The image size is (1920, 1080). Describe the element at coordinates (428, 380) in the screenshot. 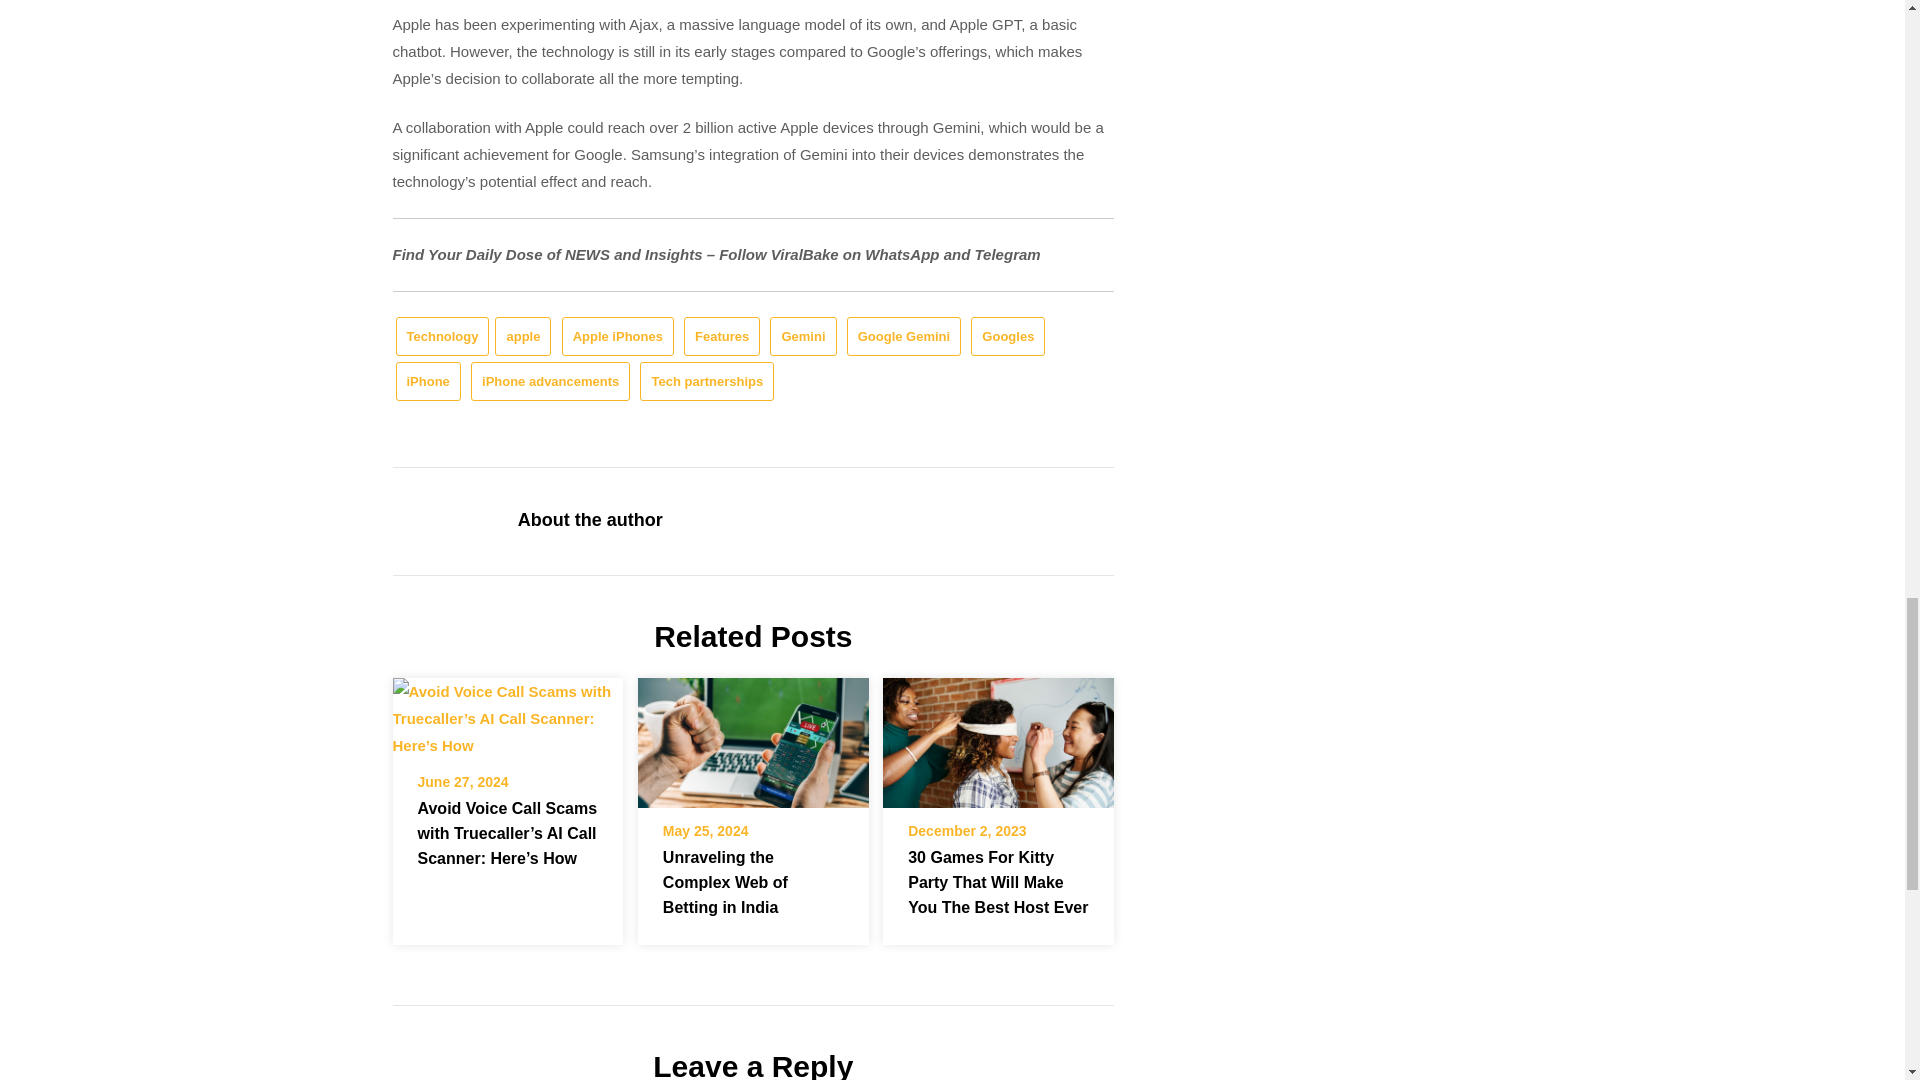

I see `iPhone` at that location.